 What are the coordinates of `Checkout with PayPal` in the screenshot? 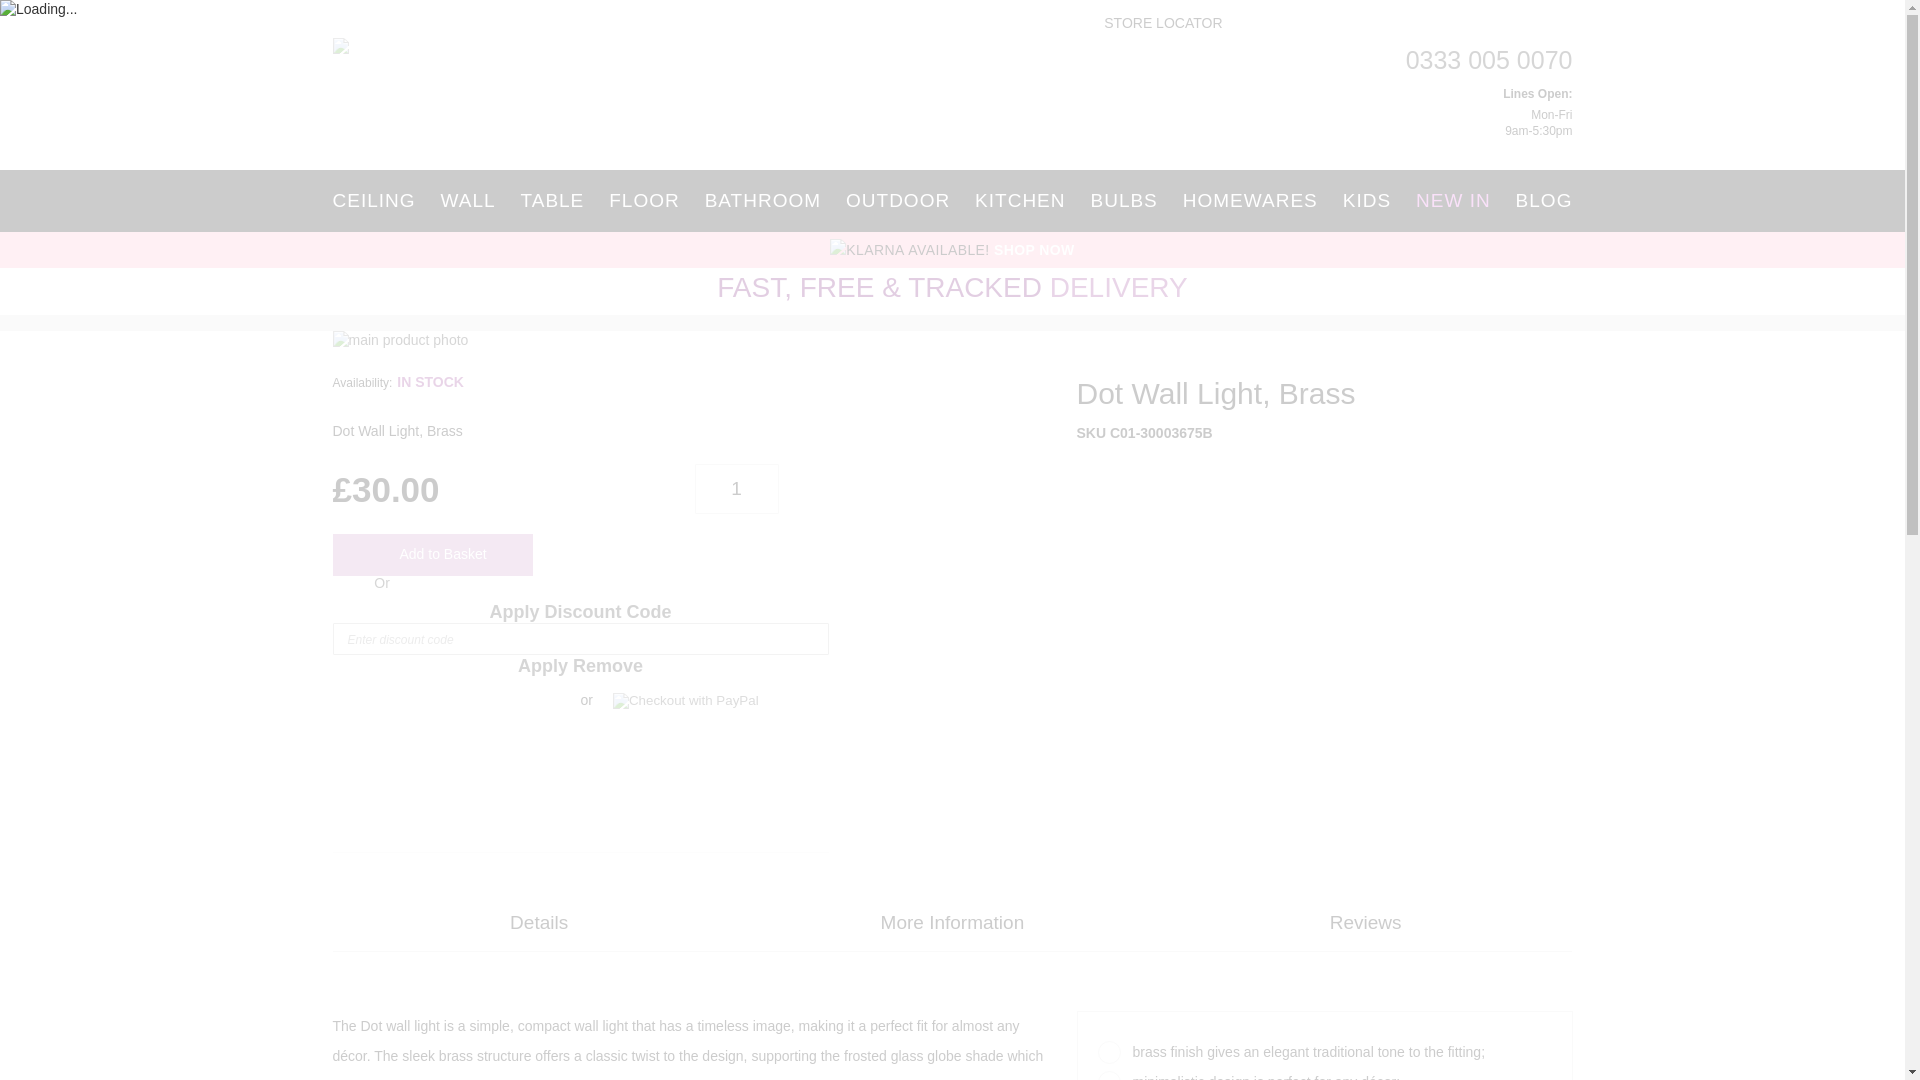 It's located at (685, 700).